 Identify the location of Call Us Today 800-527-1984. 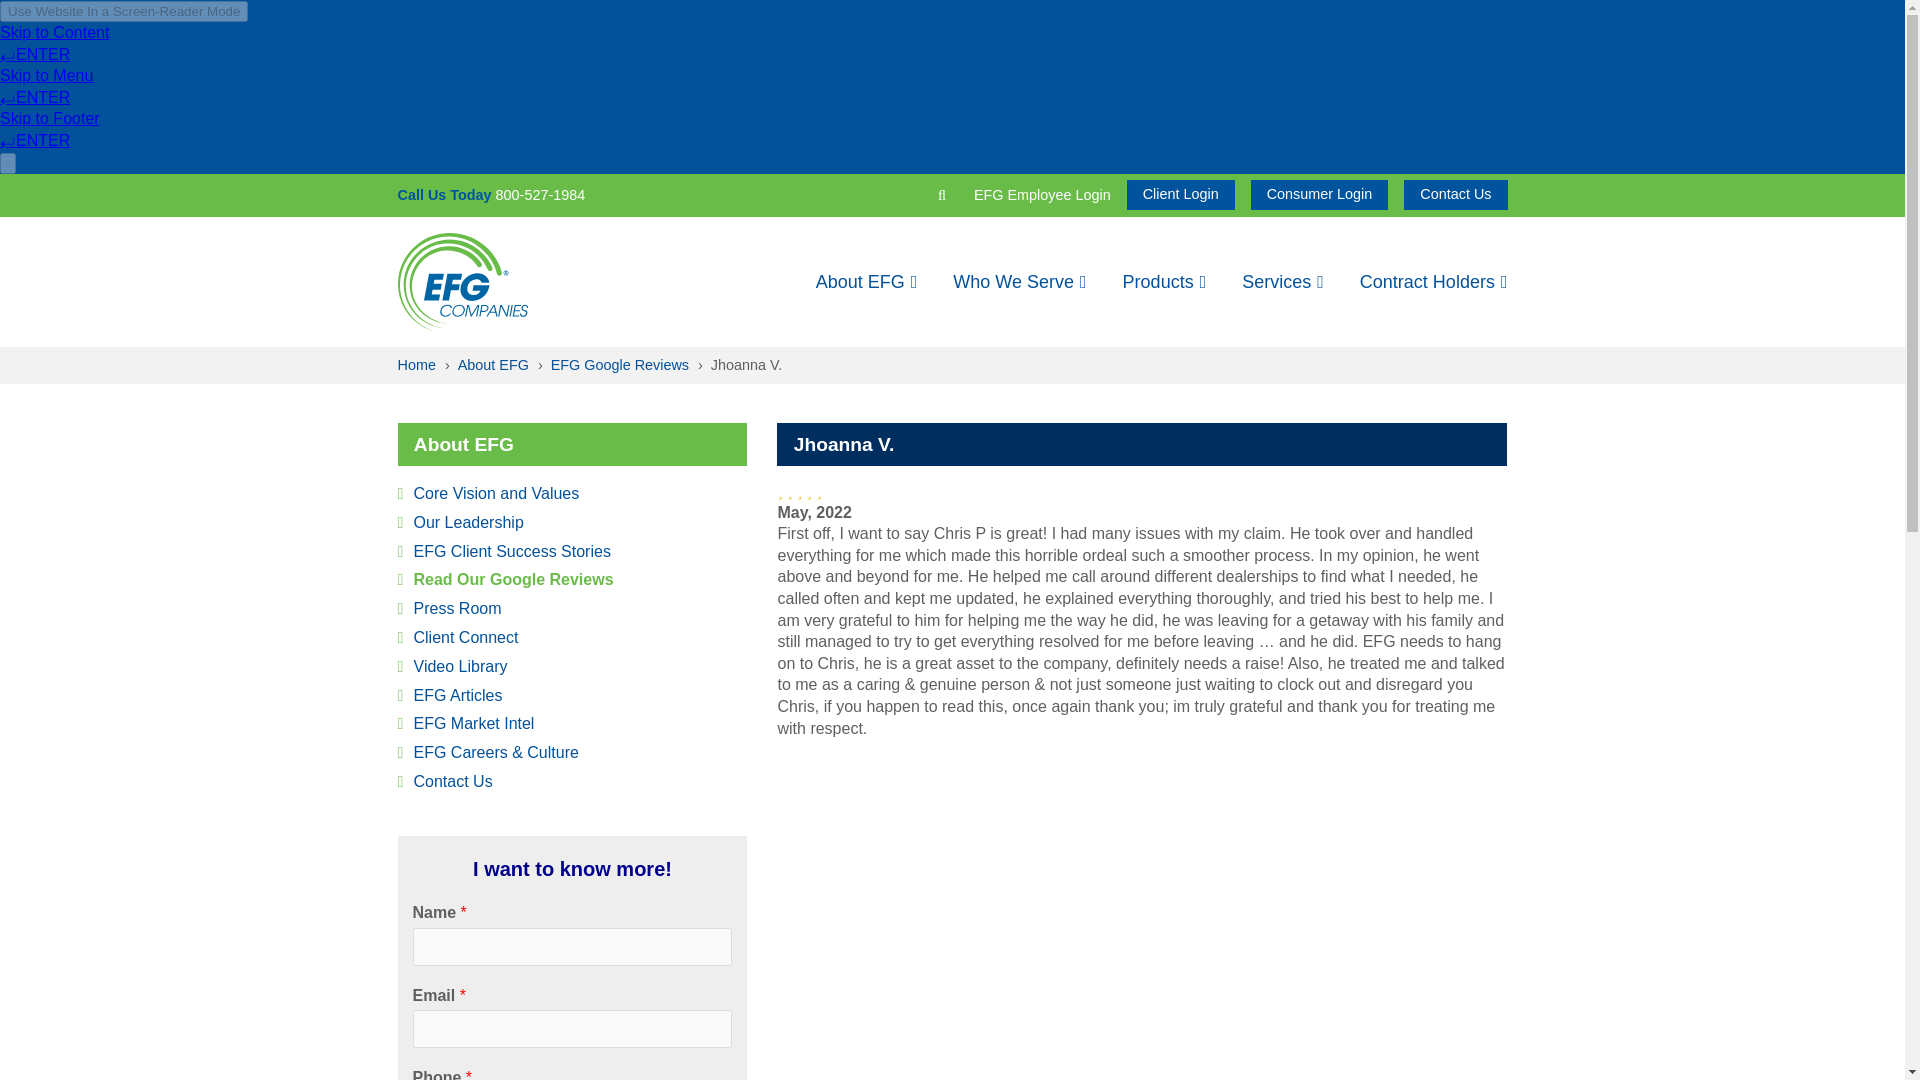
(491, 194).